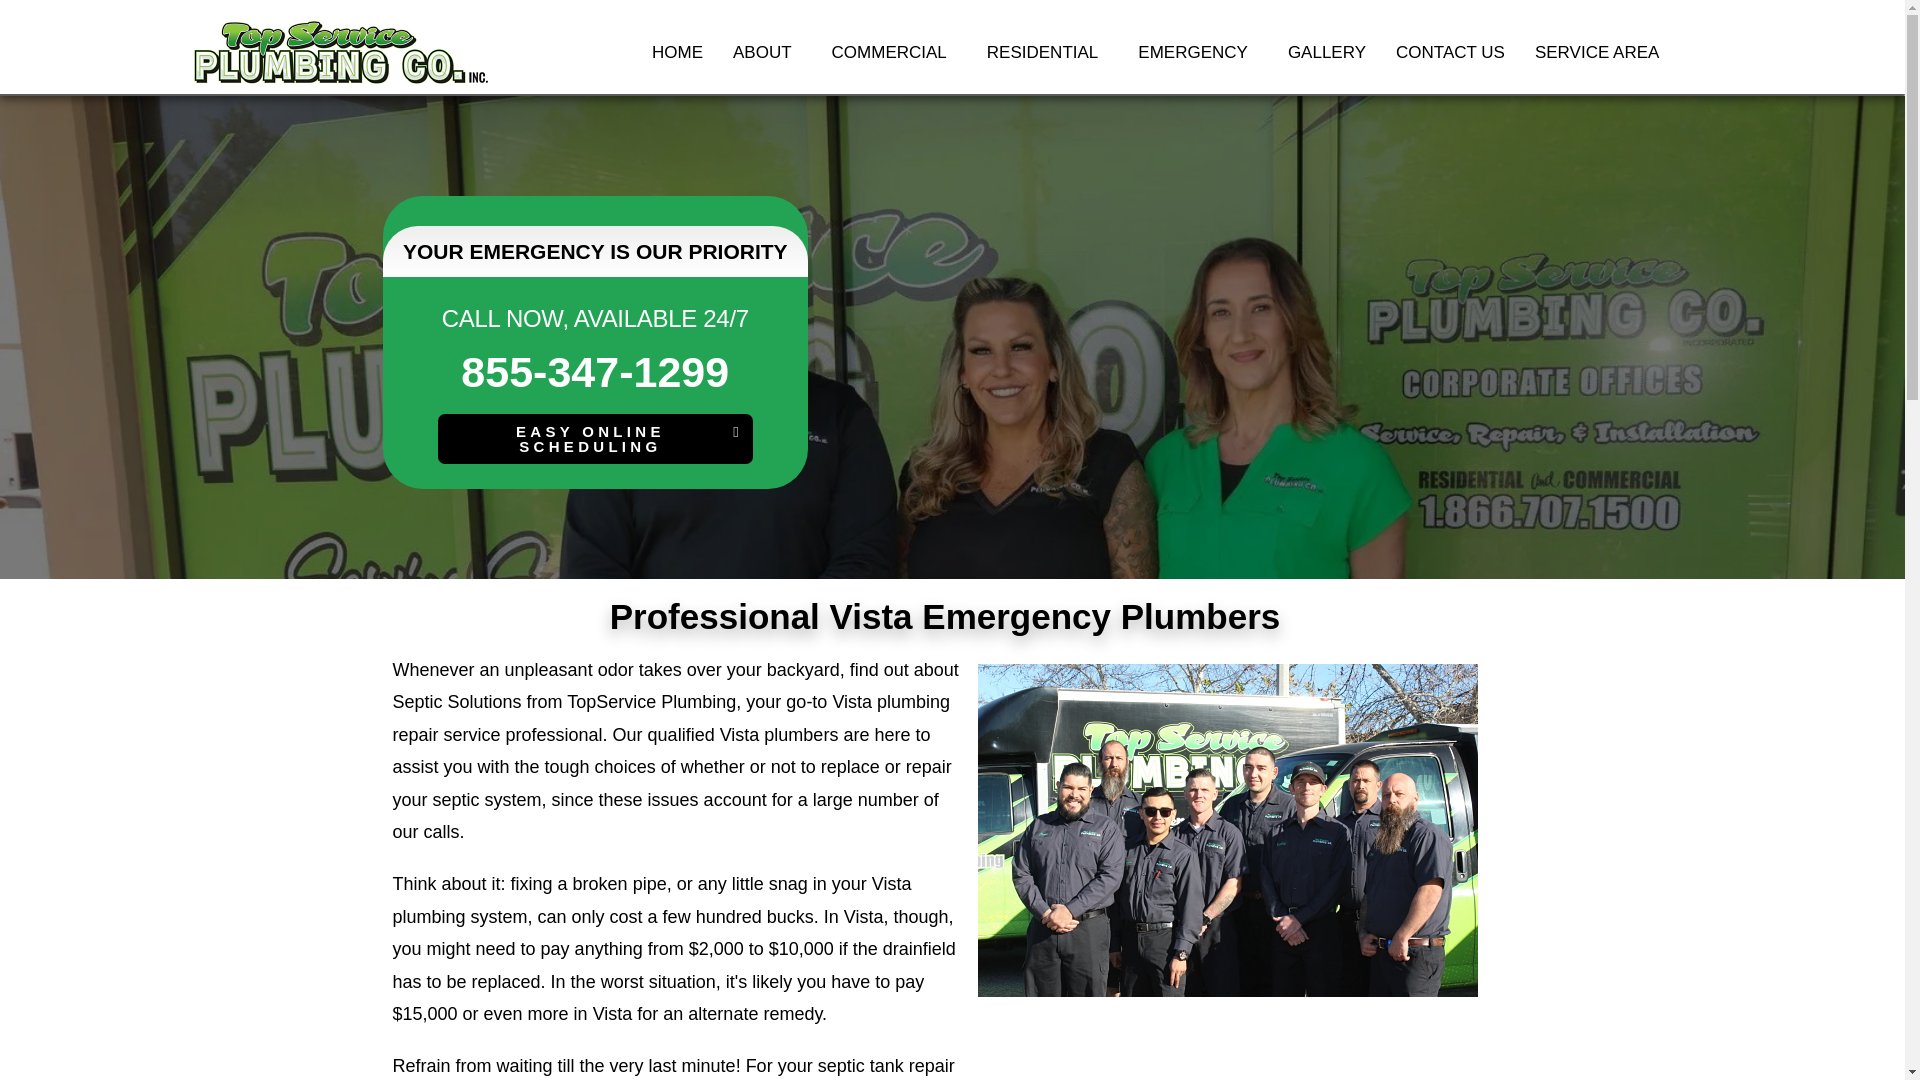 Image resolution: width=1920 pixels, height=1080 pixels. What do you see at coordinates (1450, 51) in the screenshot?
I see `CONTACT US` at bounding box center [1450, 51].